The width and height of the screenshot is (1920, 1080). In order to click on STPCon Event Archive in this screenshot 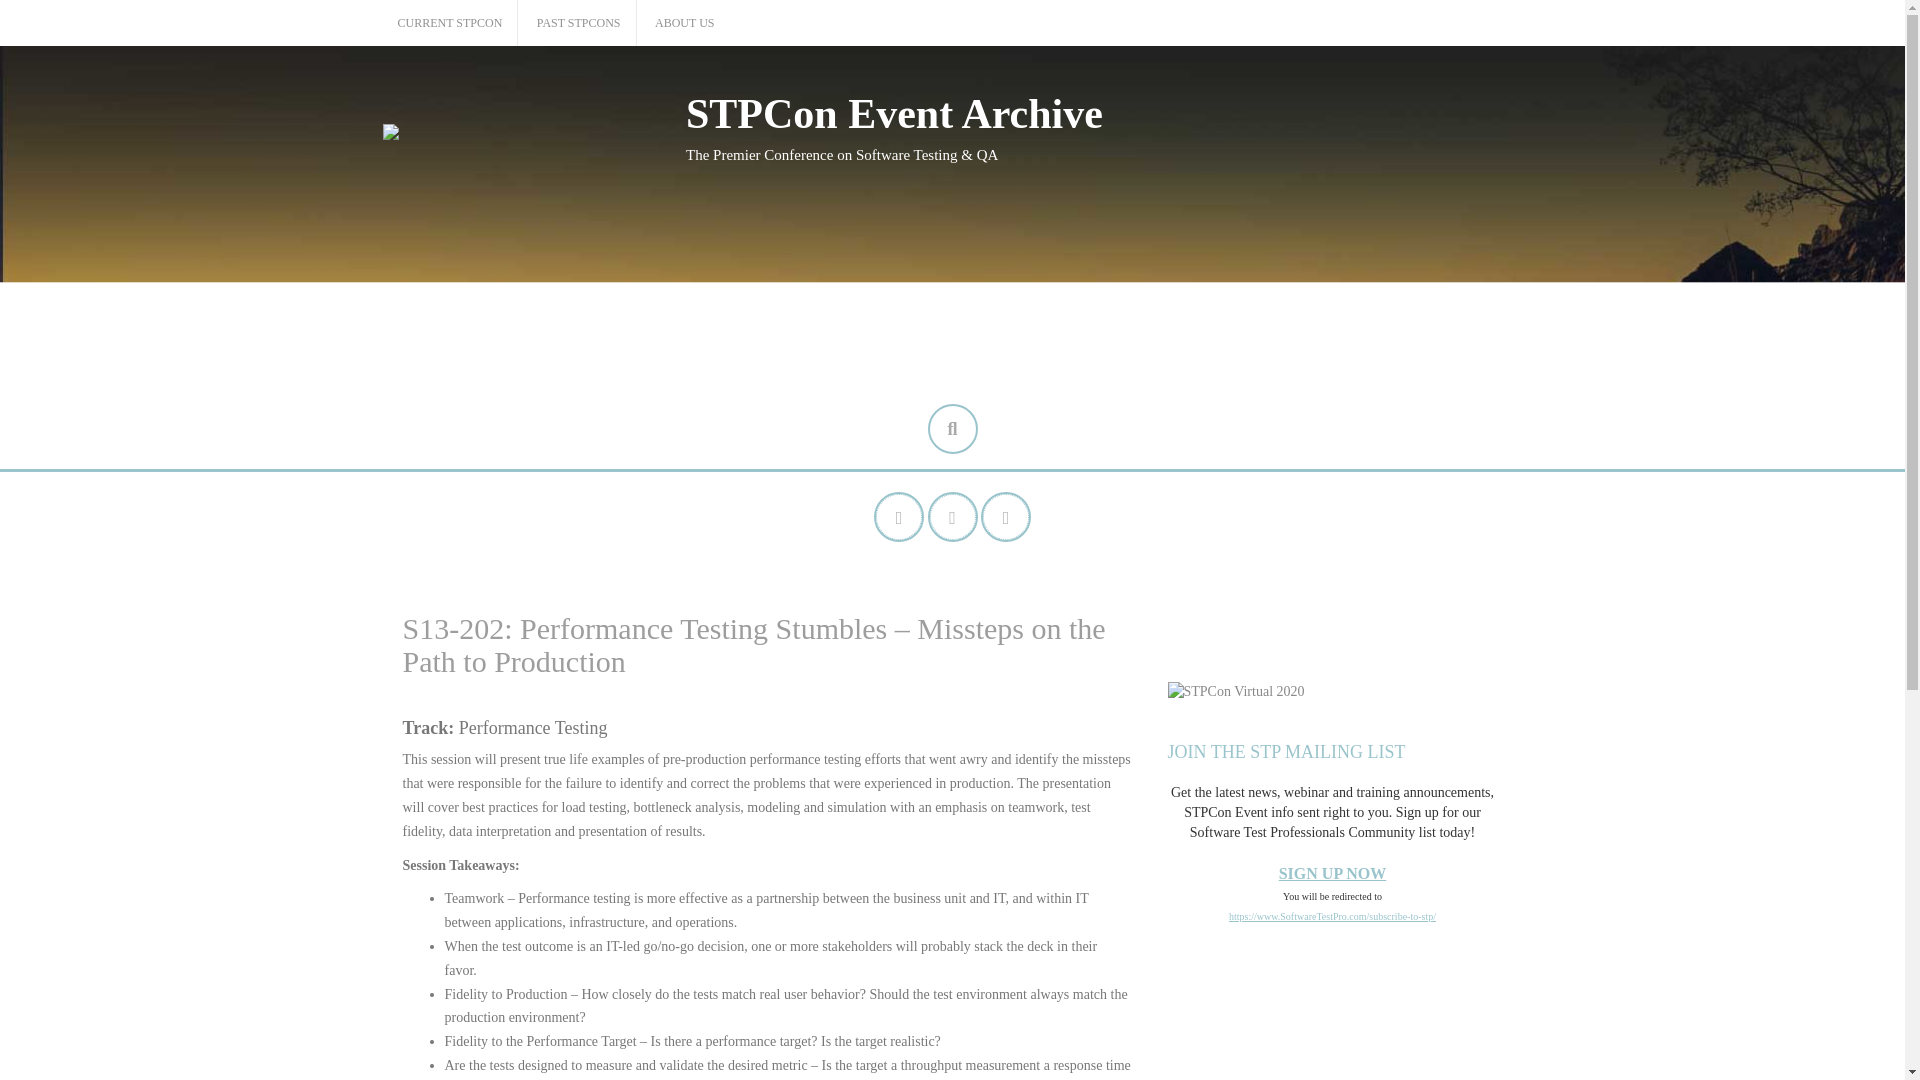, I will do `click(894, 114)`.